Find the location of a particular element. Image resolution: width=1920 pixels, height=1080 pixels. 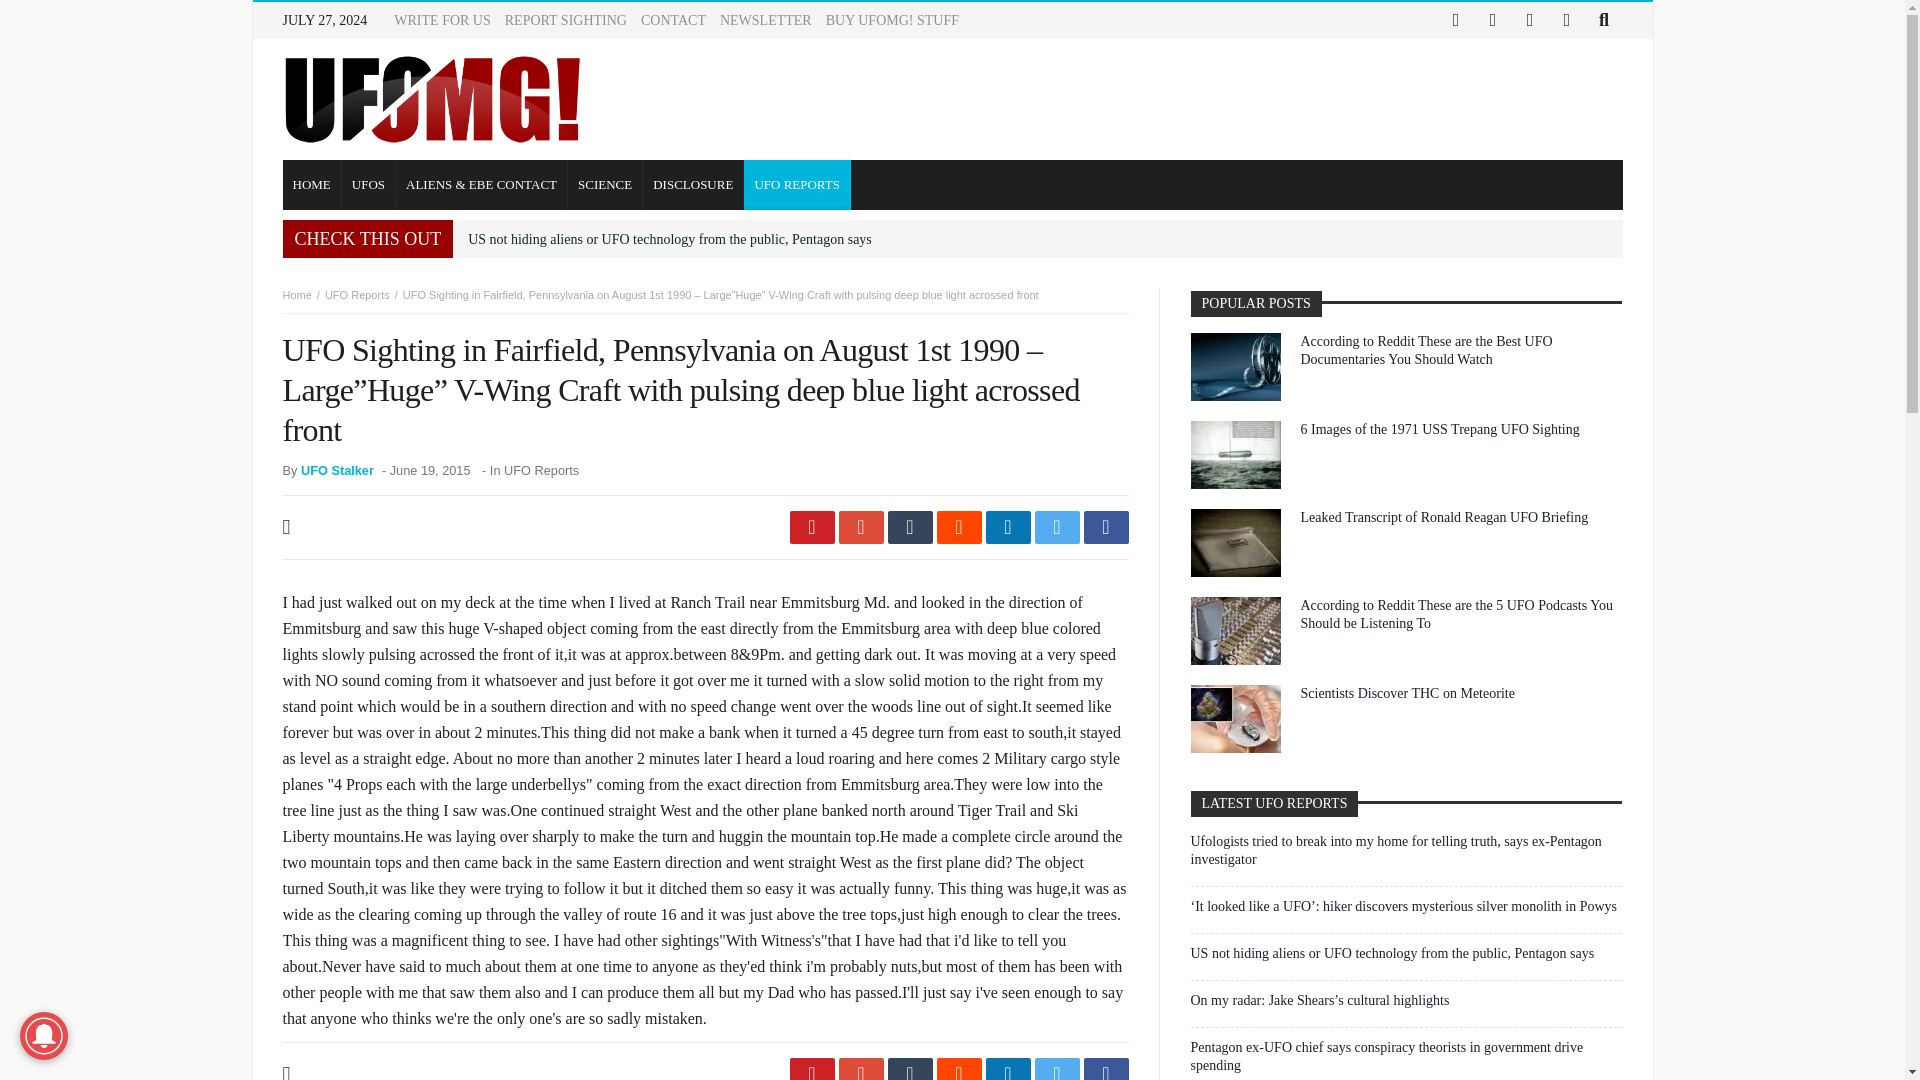

CONTACT is located at coordinates (674, 20).